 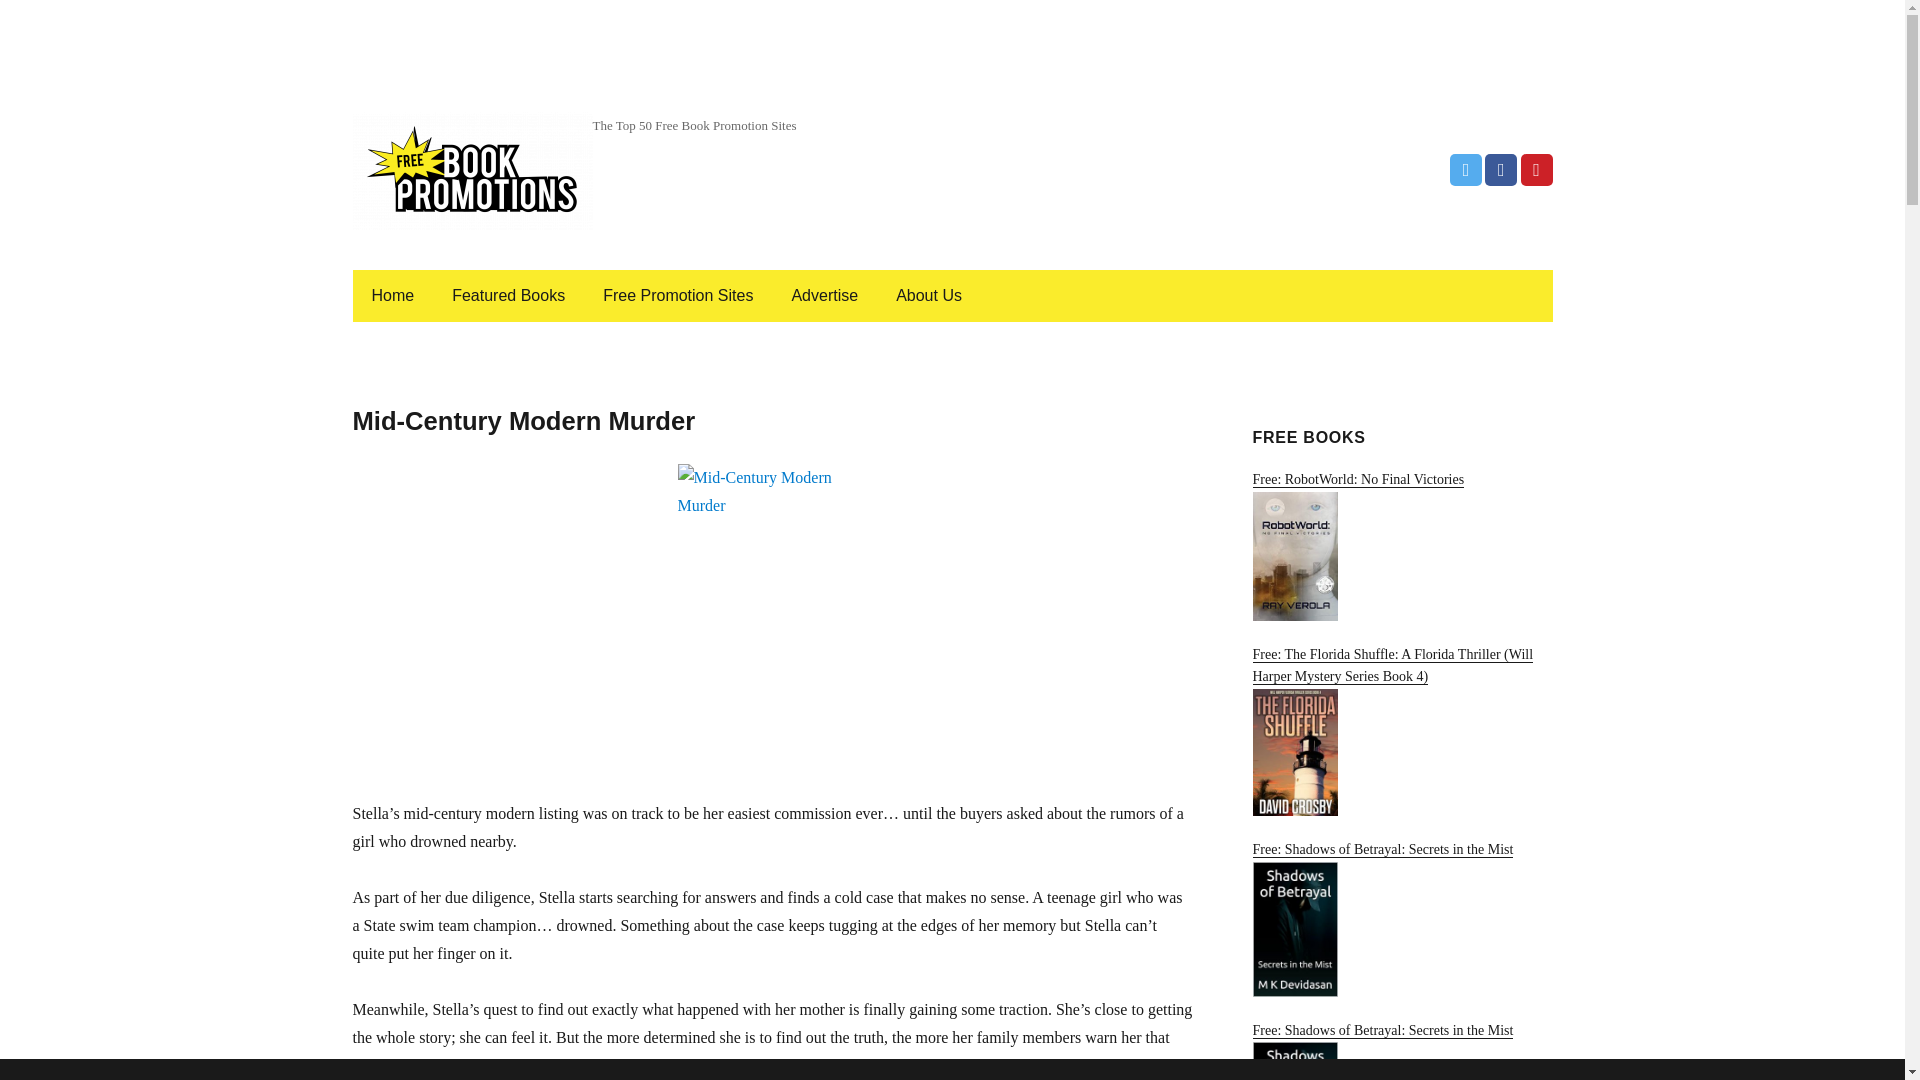 I want to click on Free: Shadows of Betrayal: Secrets in the Mist, so click(x=1401, y=919).